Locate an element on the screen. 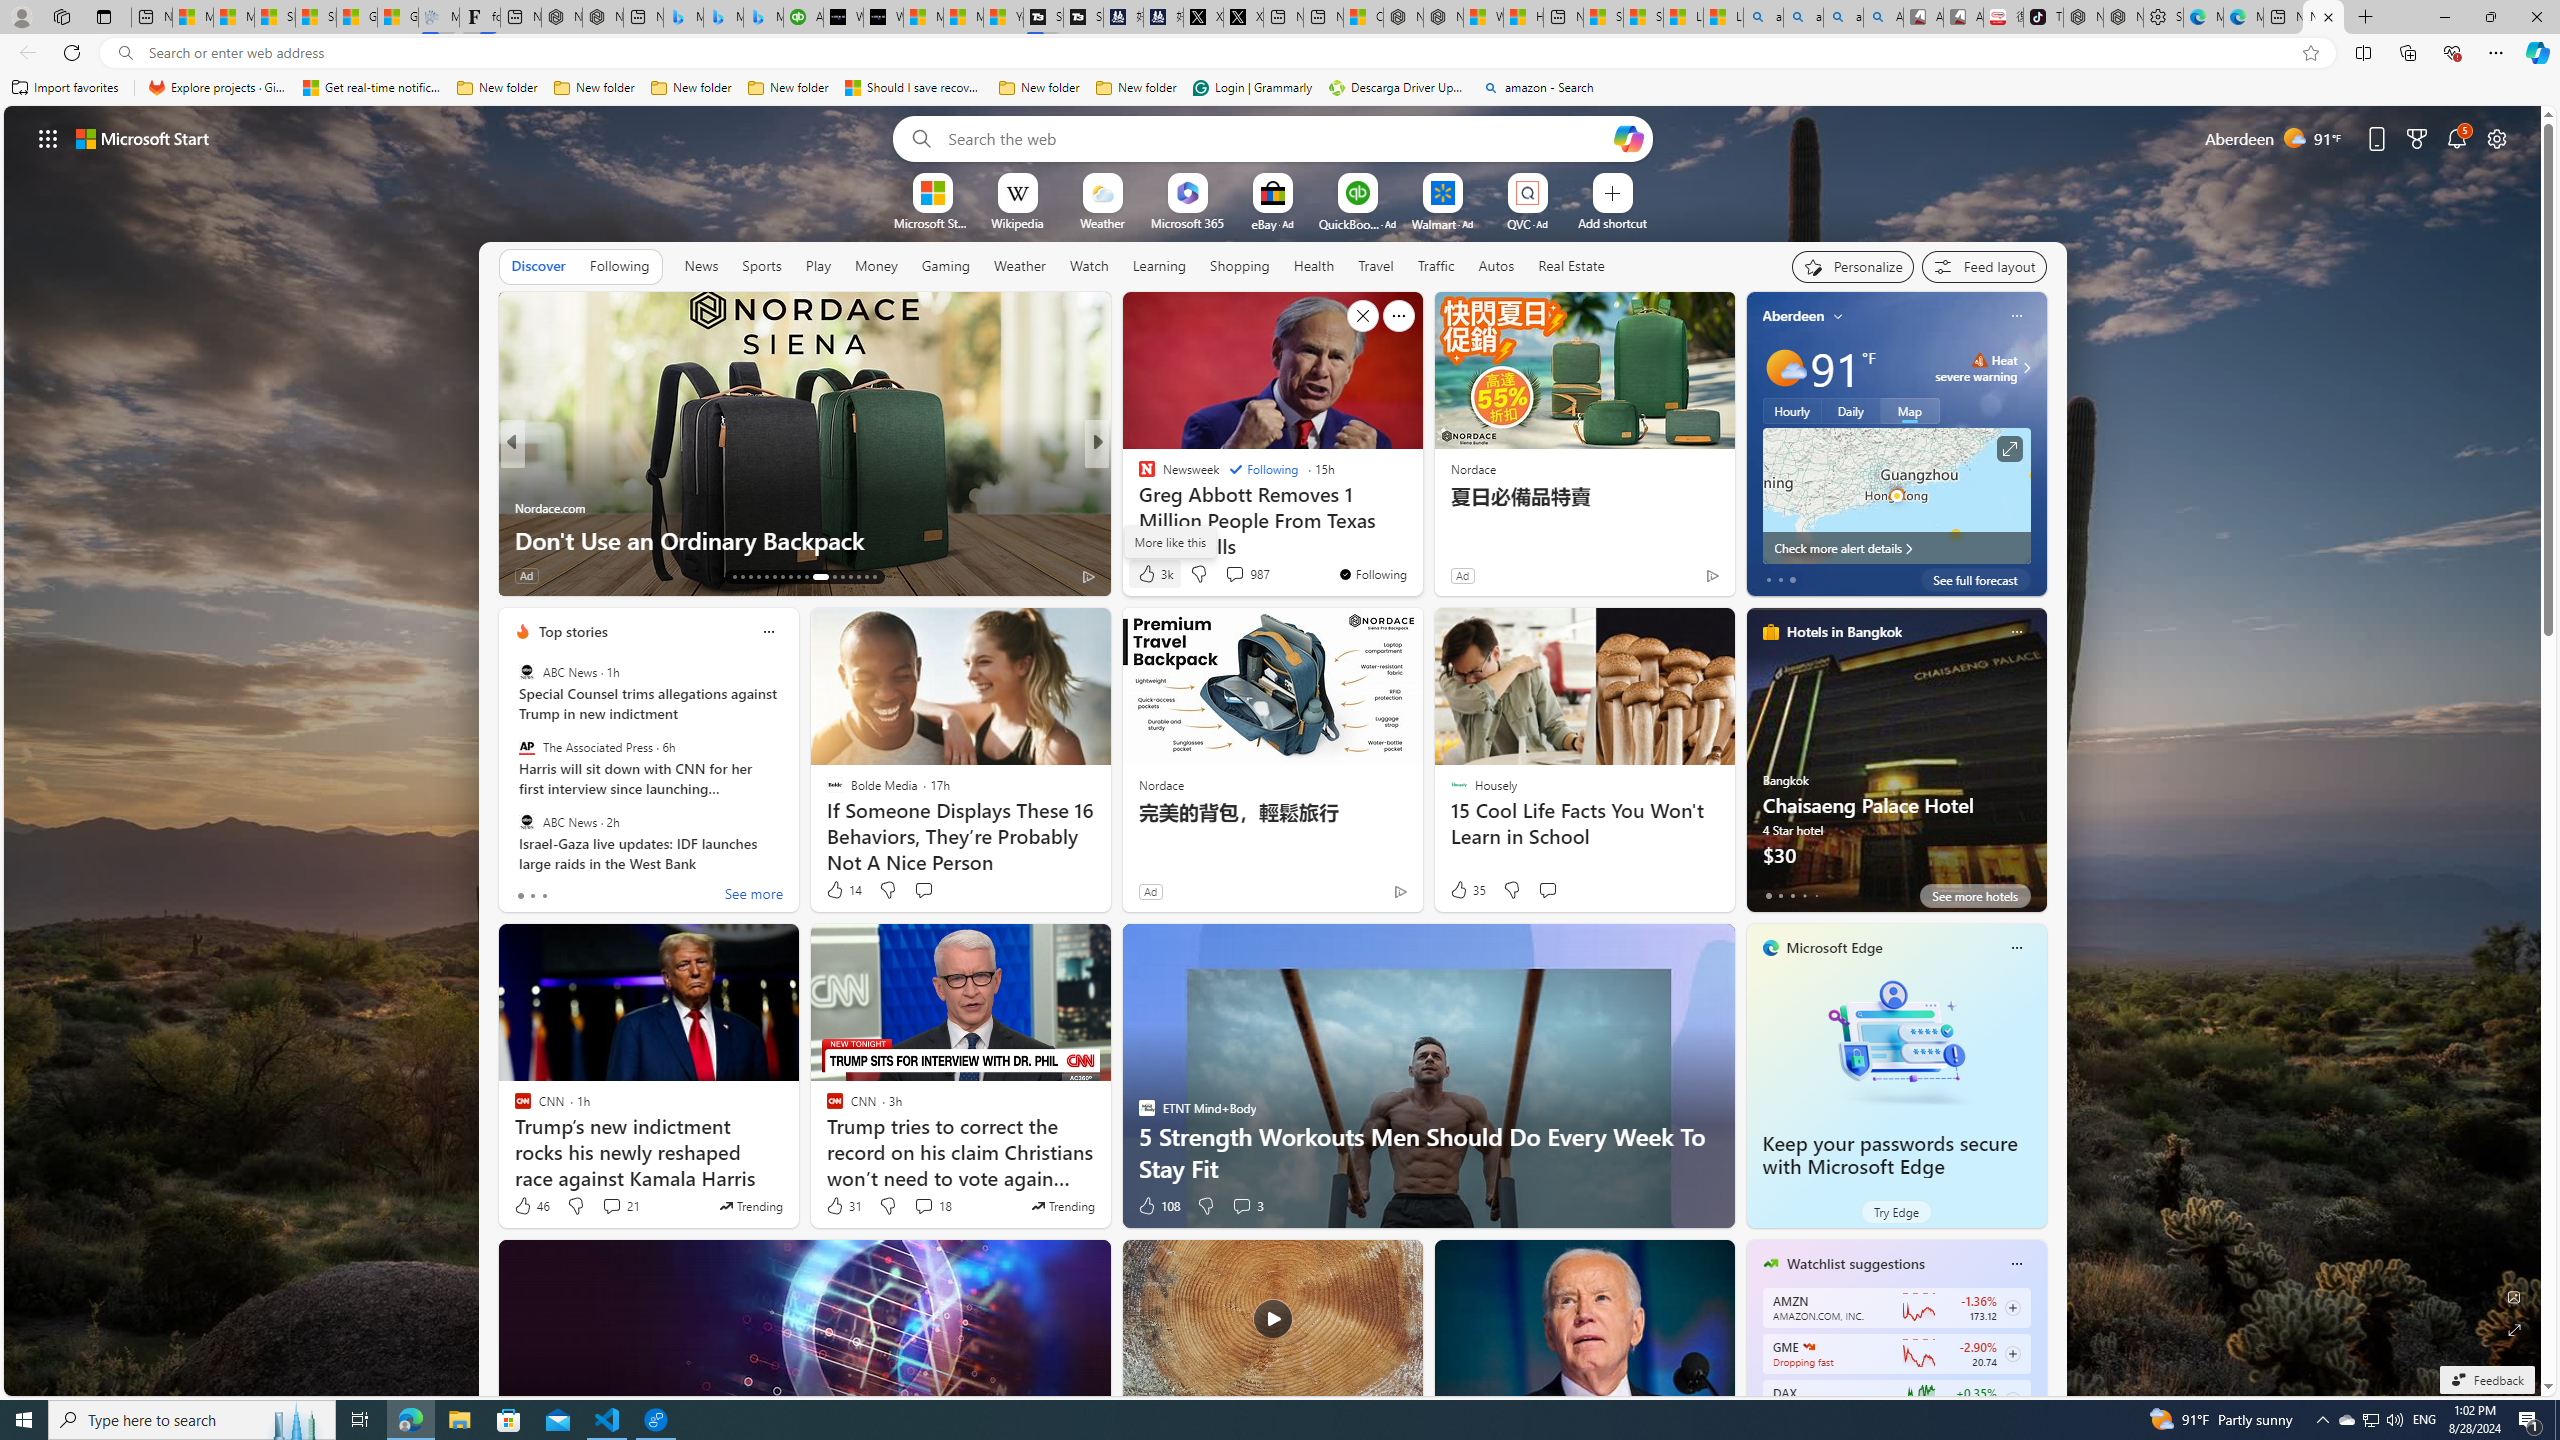 This screenshot has width=2560, height=1440. Open Copilot is located at coordinates (1628, 138).